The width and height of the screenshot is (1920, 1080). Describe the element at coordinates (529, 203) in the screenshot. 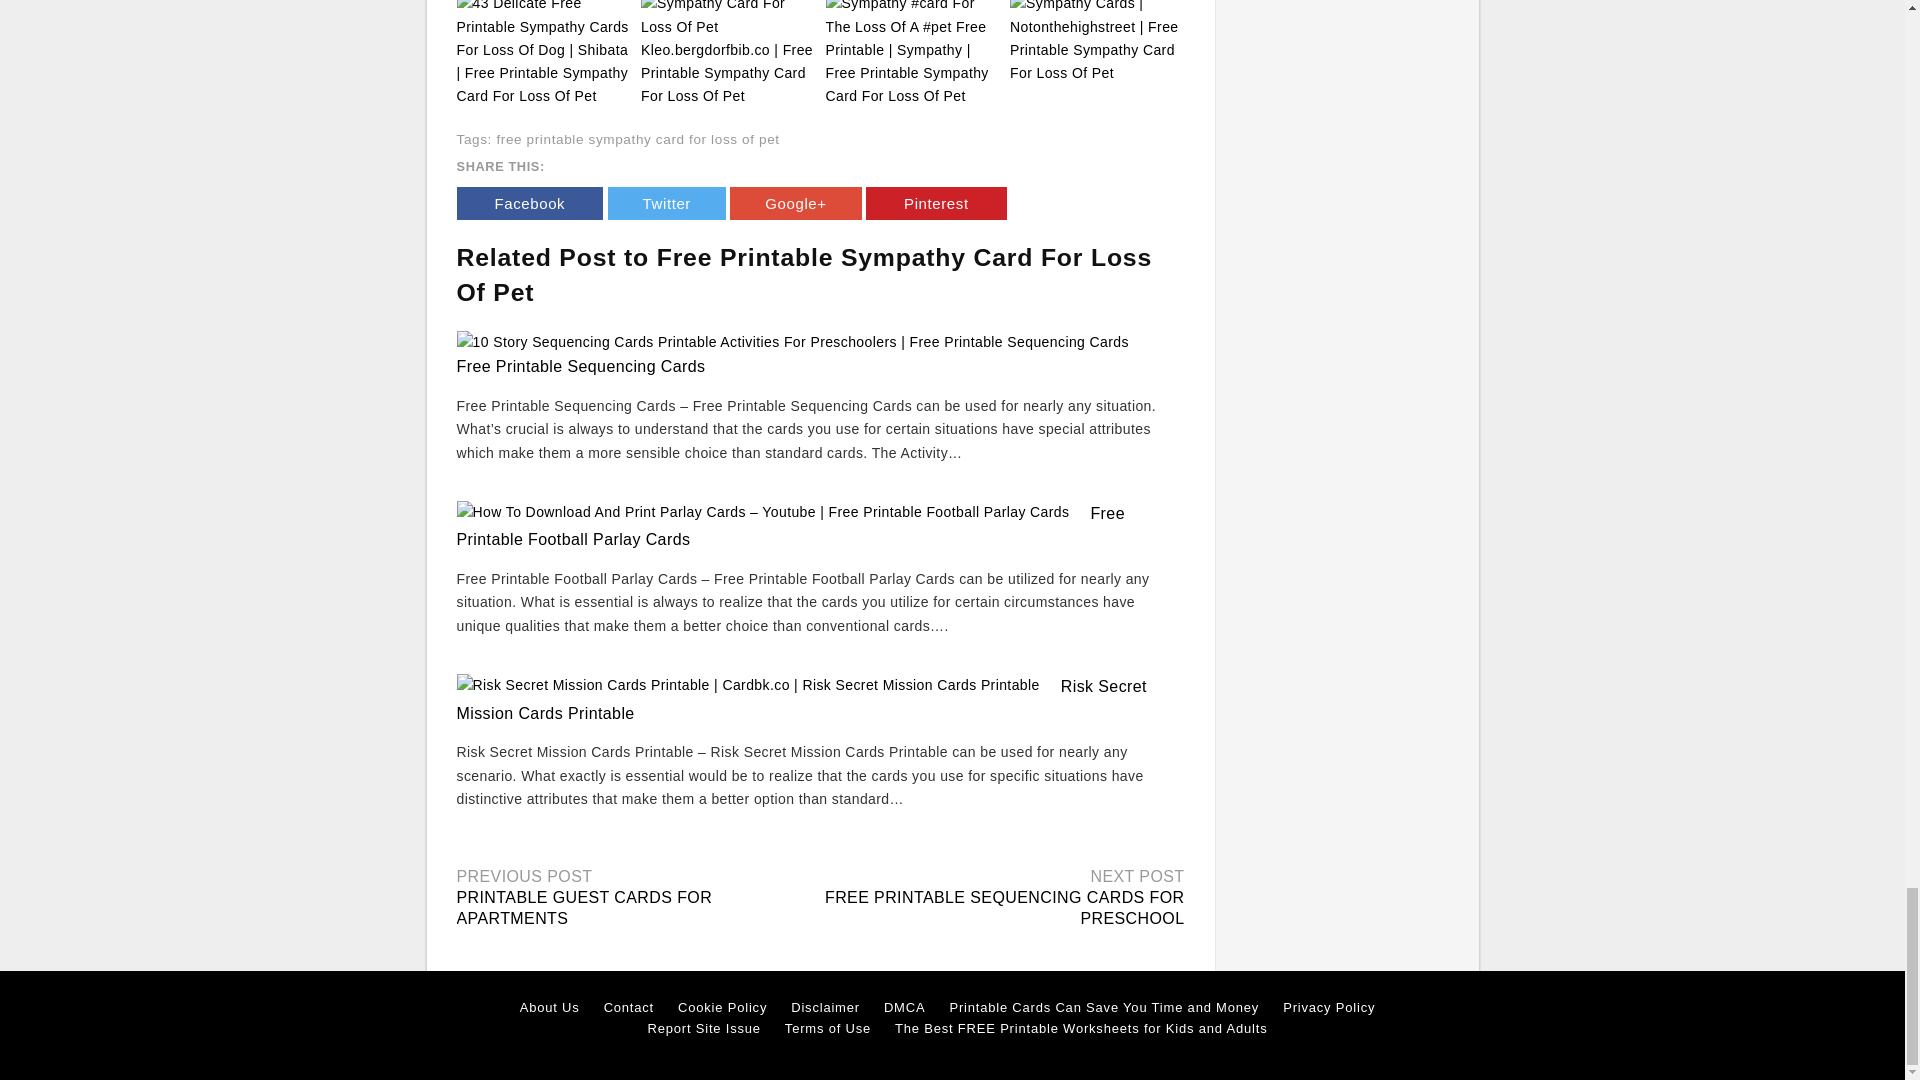

I see `Facebook` at that location.